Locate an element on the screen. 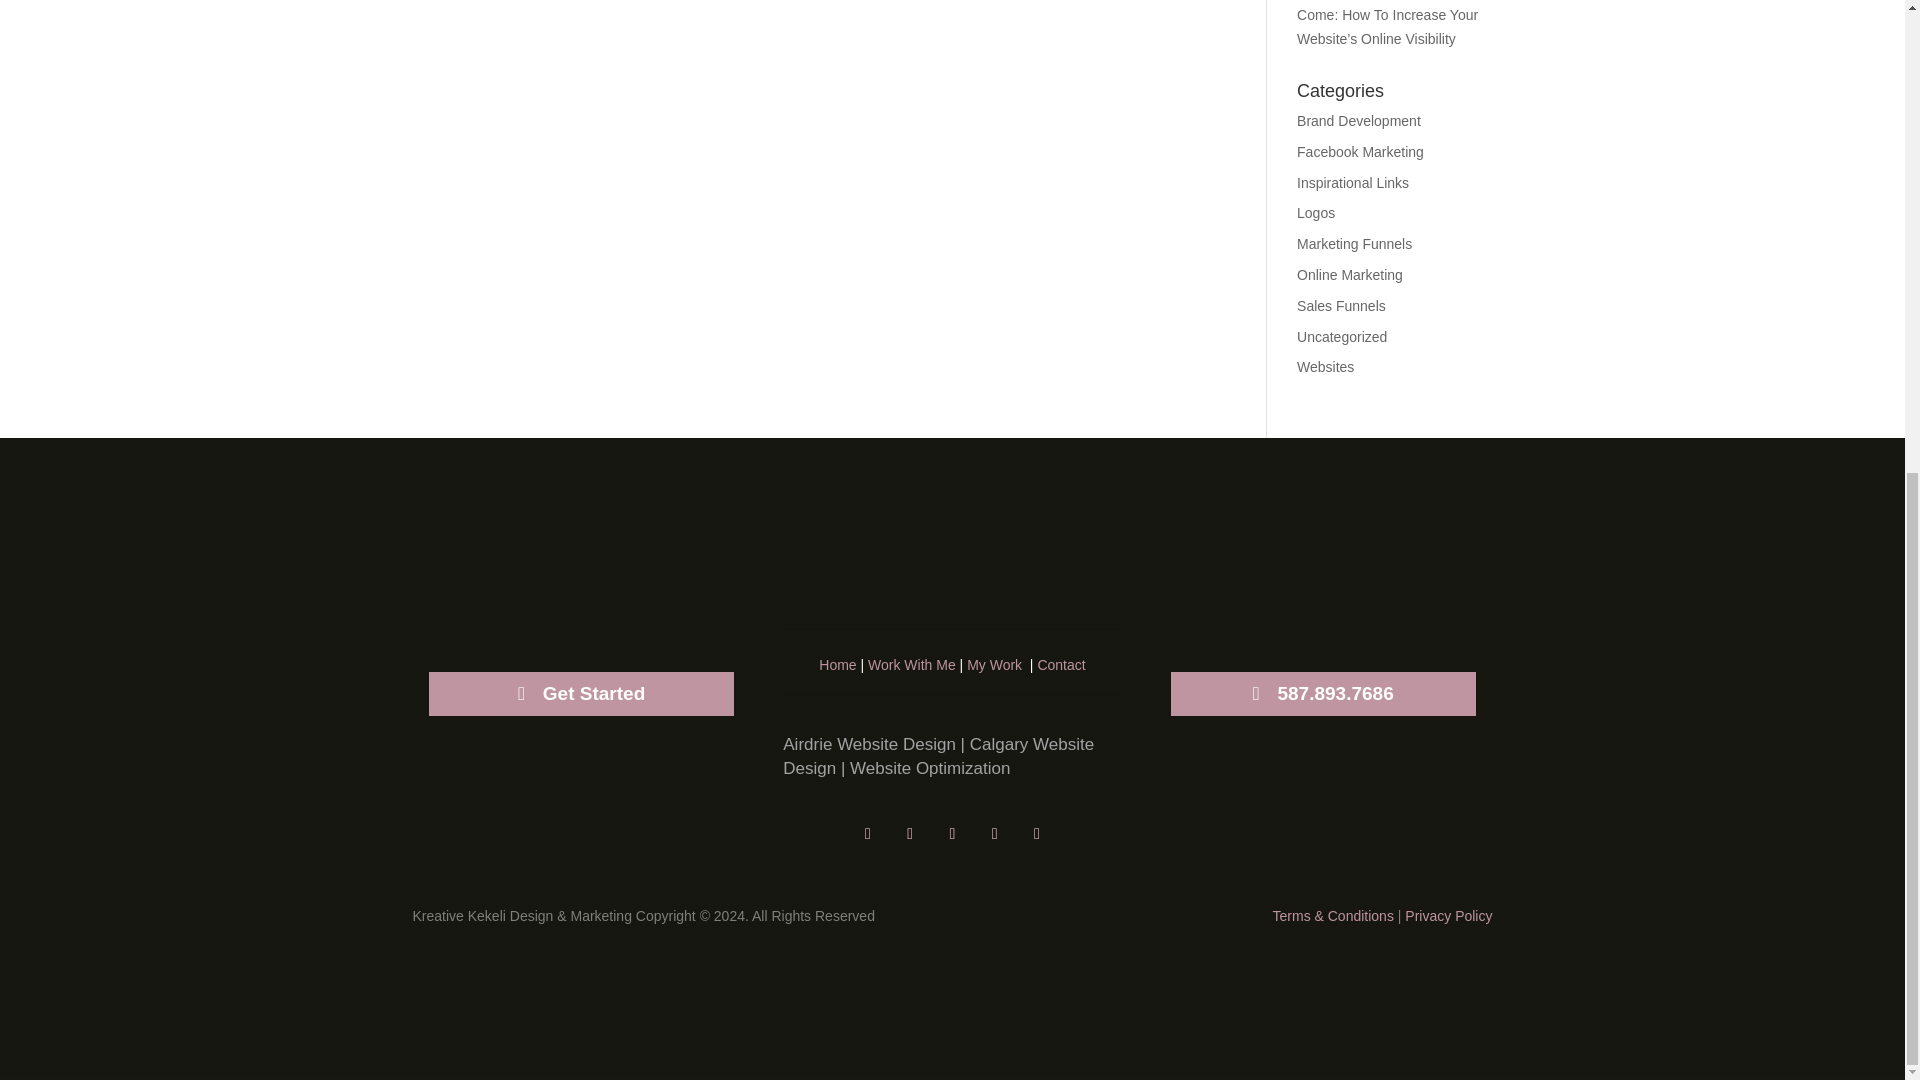  Online Marketing is located at coordinates (1350, 274).